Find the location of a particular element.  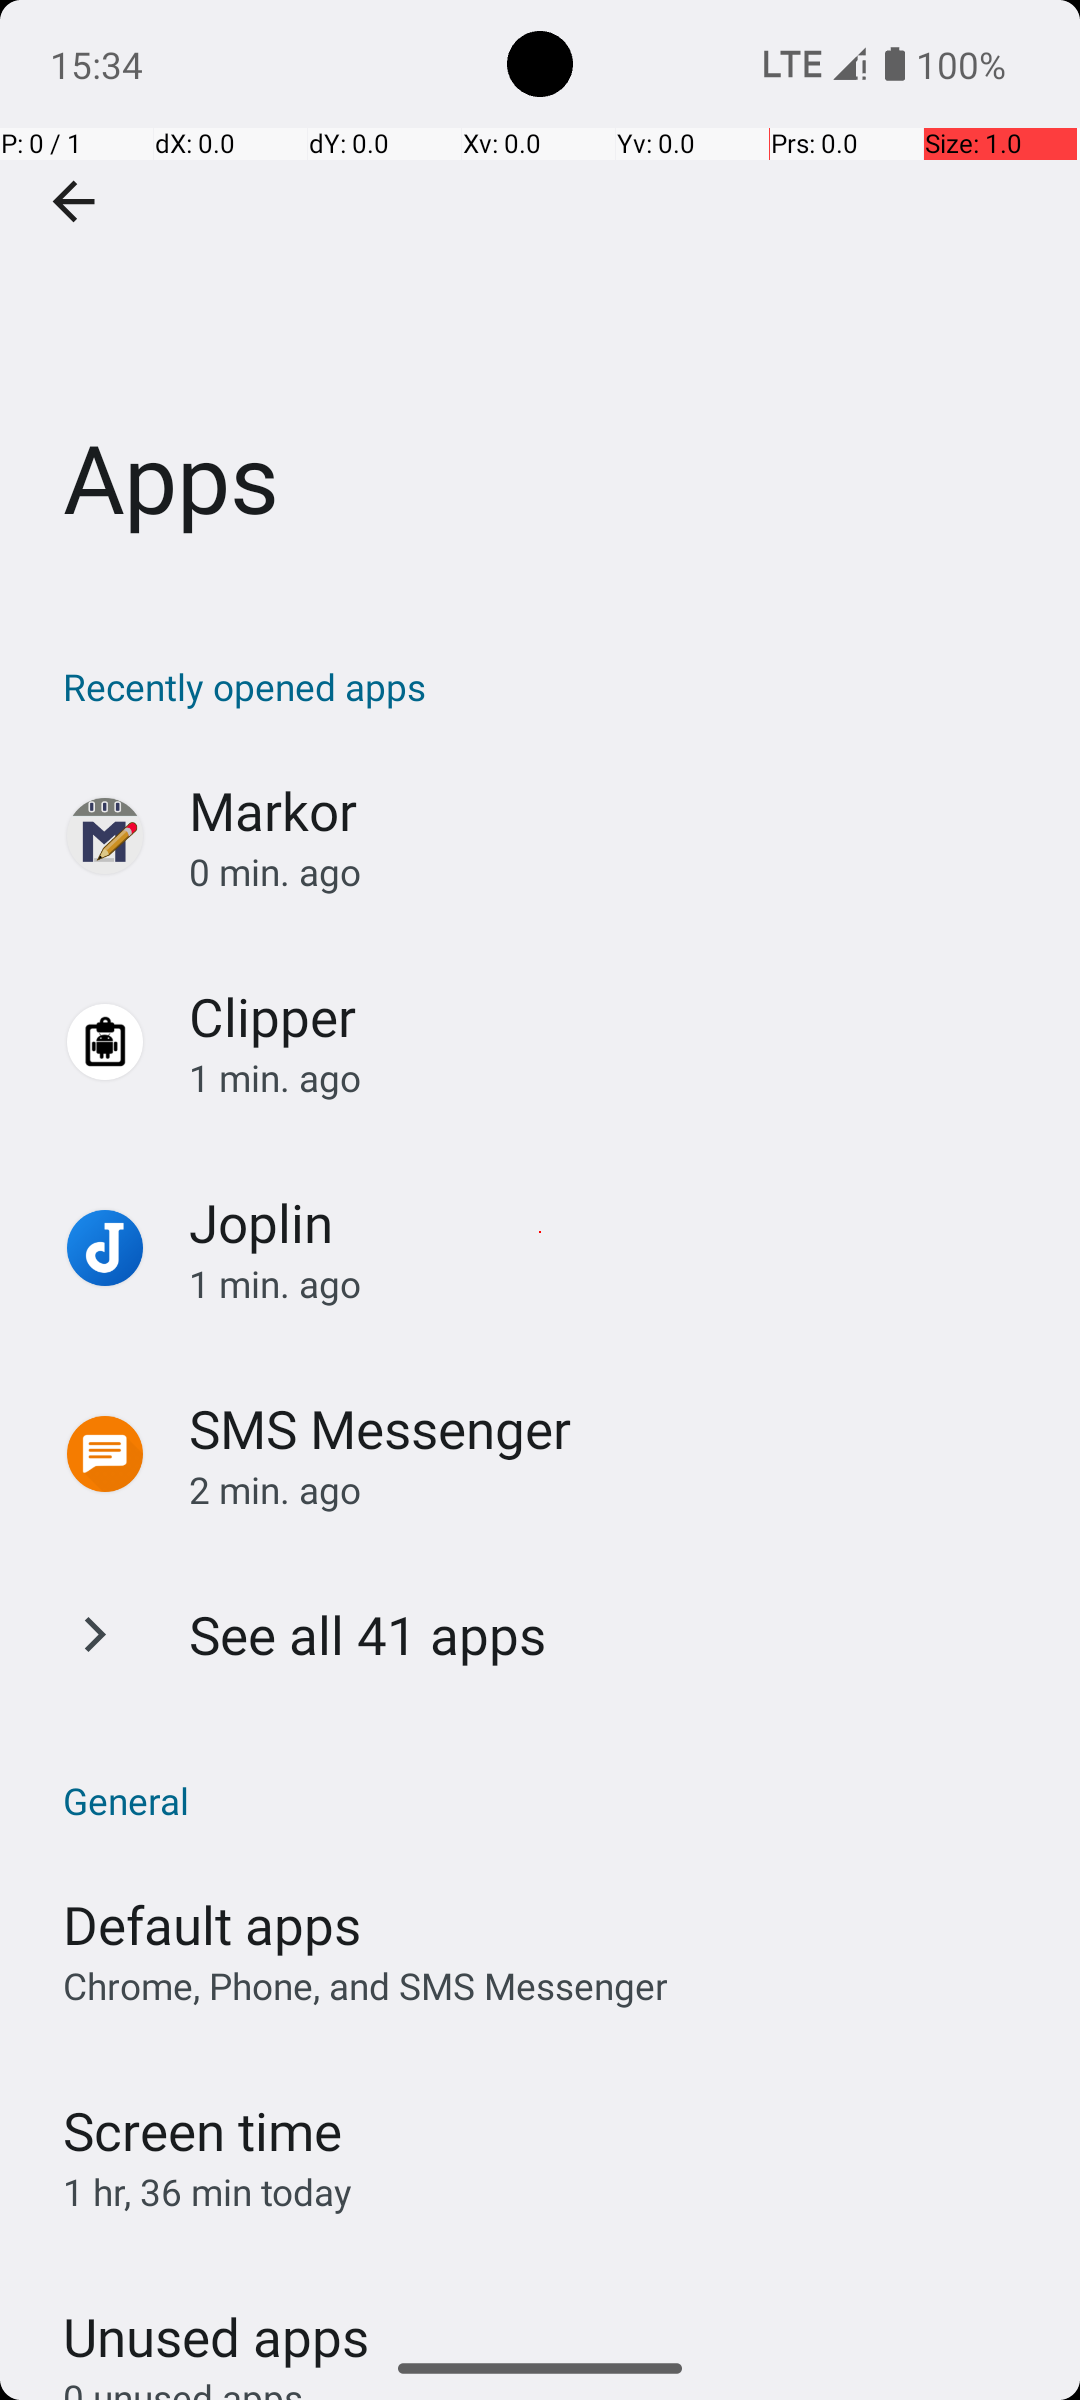

2 min. ago is located at coordinates (614, 1490).